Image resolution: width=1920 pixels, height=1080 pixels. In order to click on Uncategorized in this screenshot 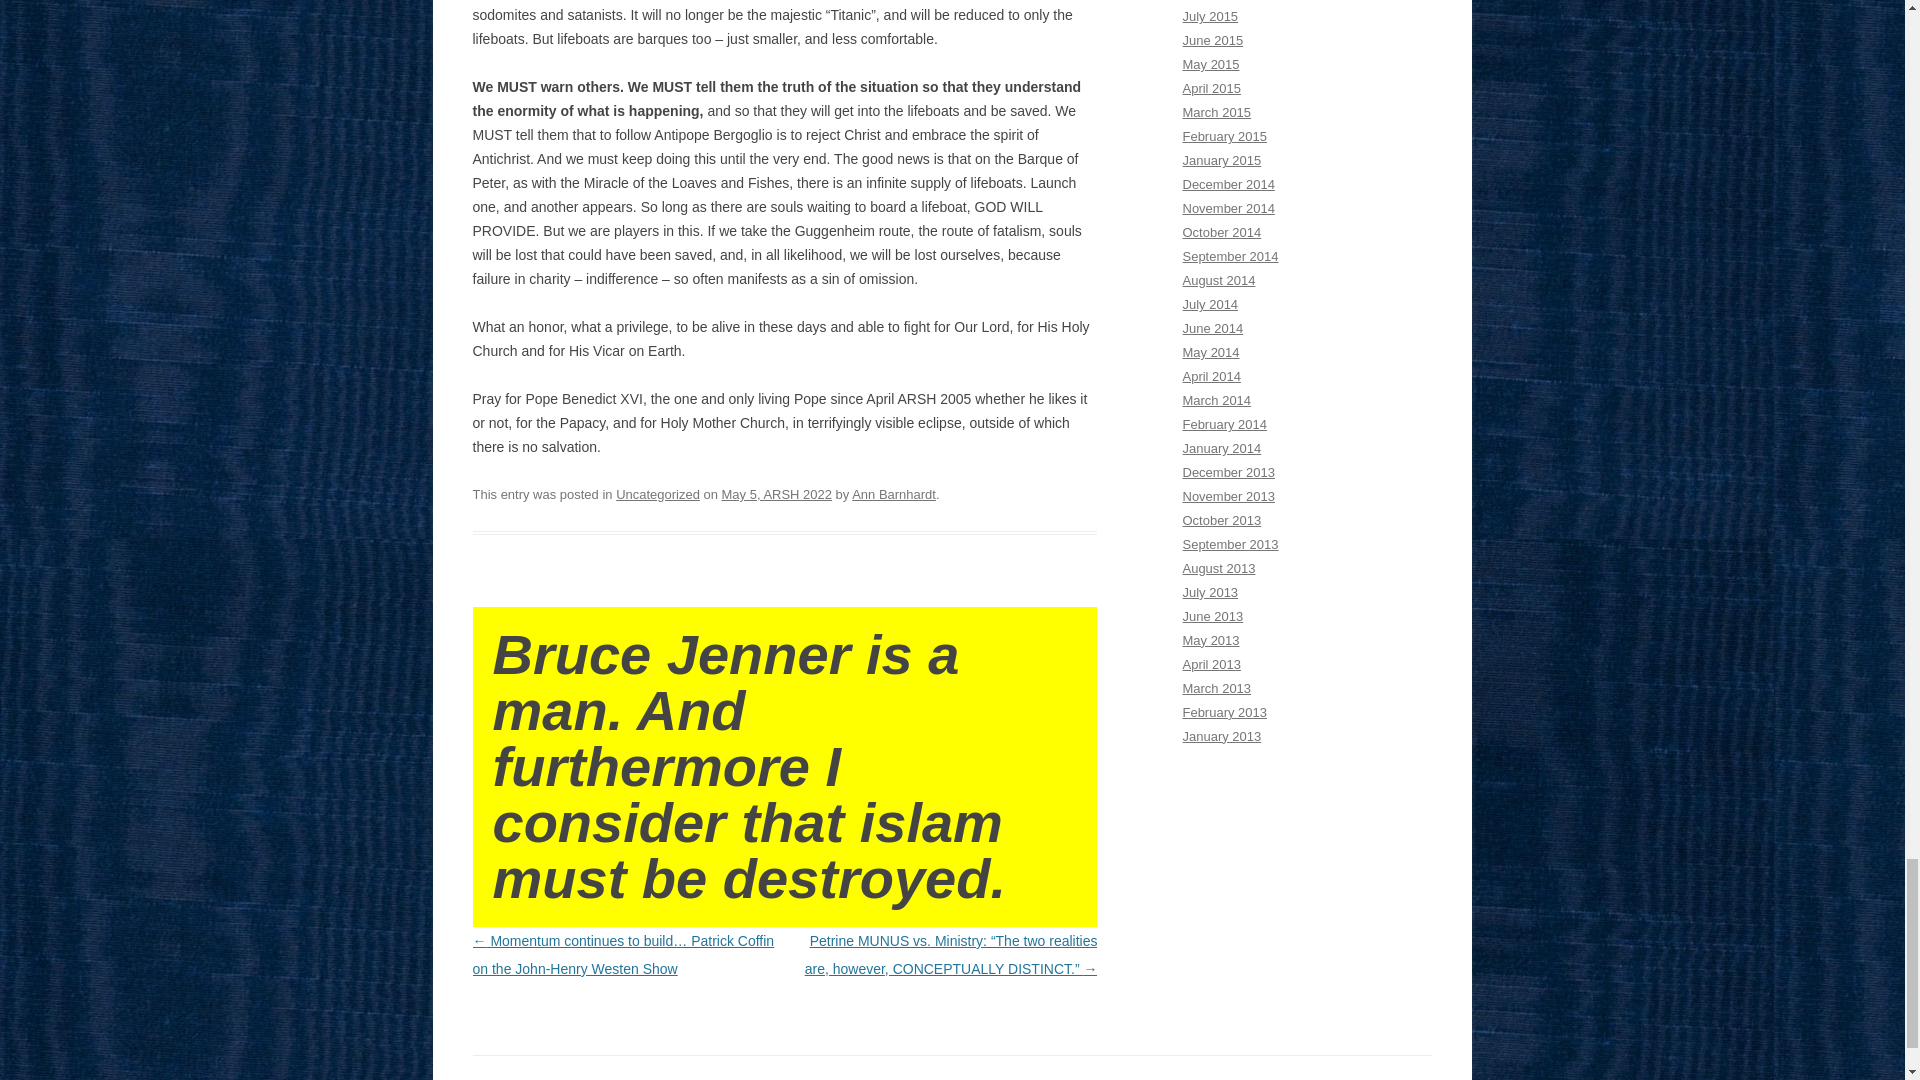, I will do `click(658, 494)`.